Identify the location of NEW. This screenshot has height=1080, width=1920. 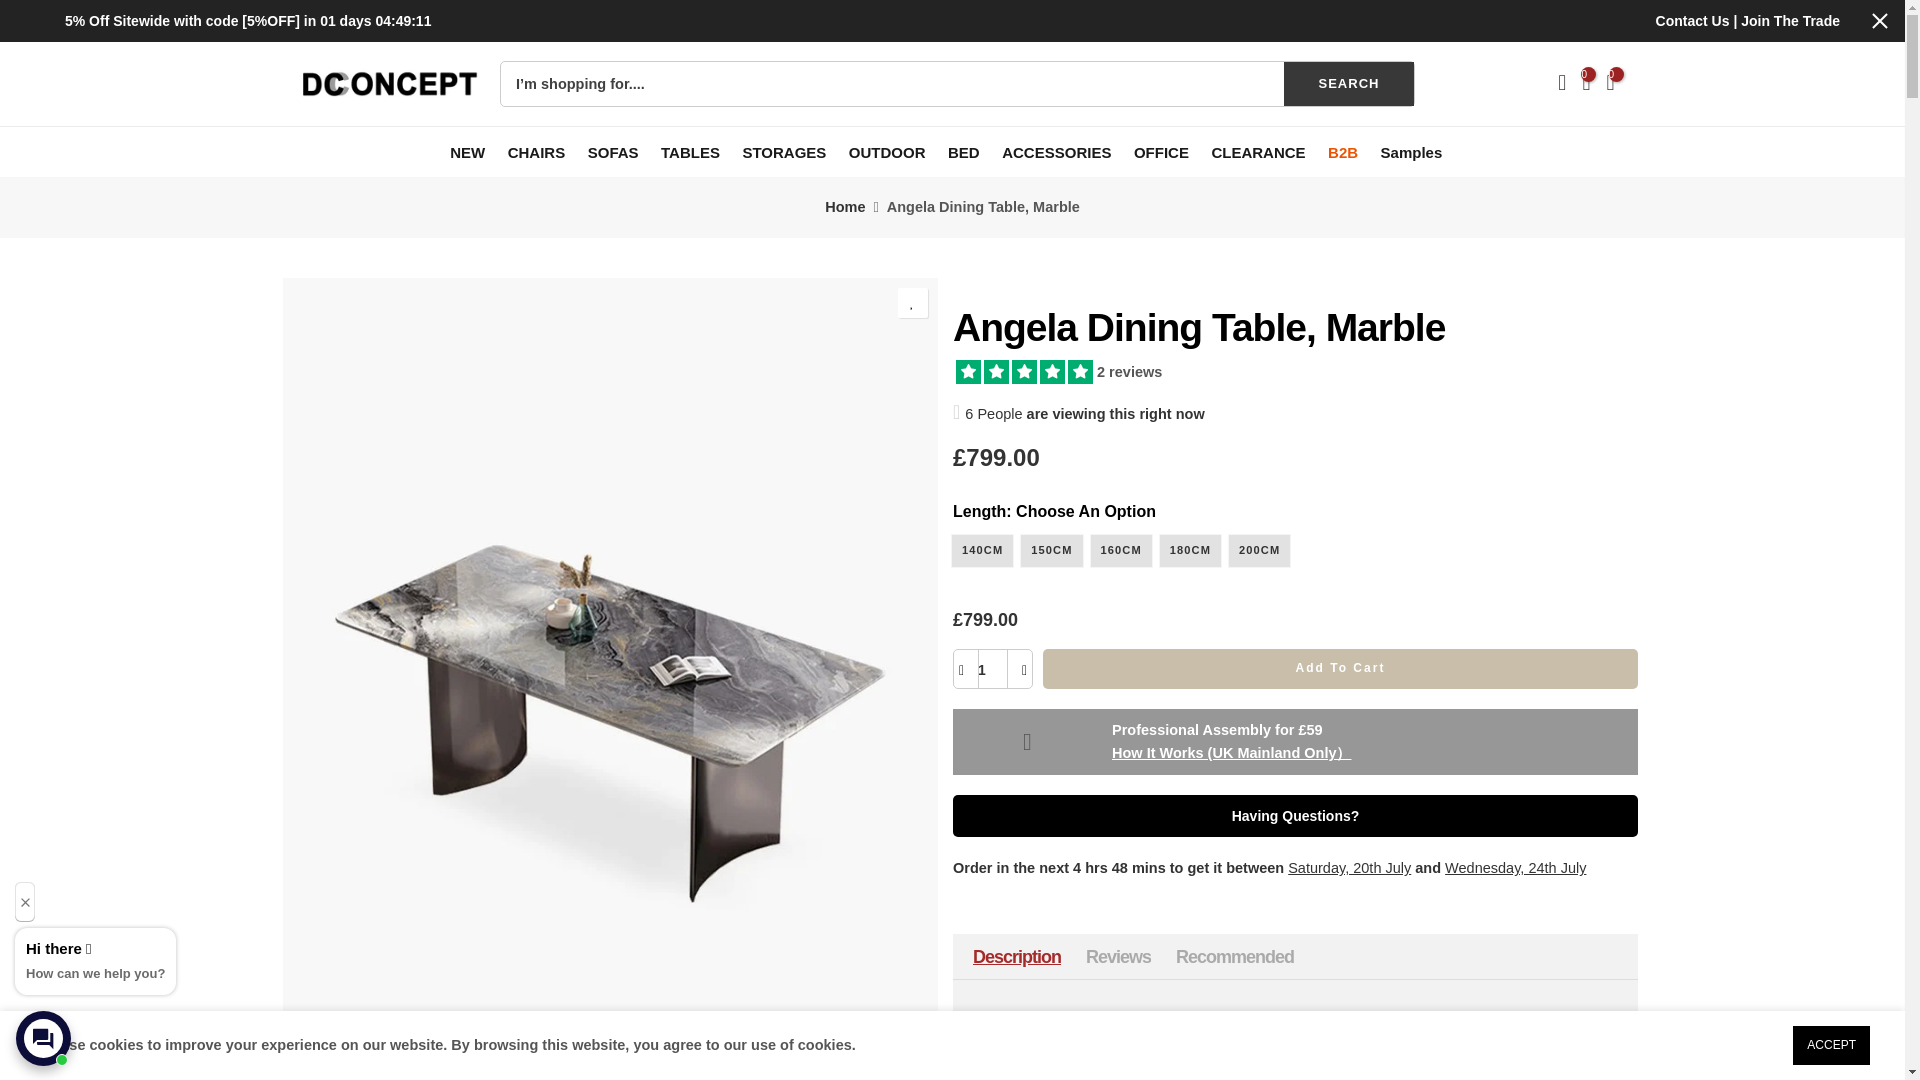
(474, 152).